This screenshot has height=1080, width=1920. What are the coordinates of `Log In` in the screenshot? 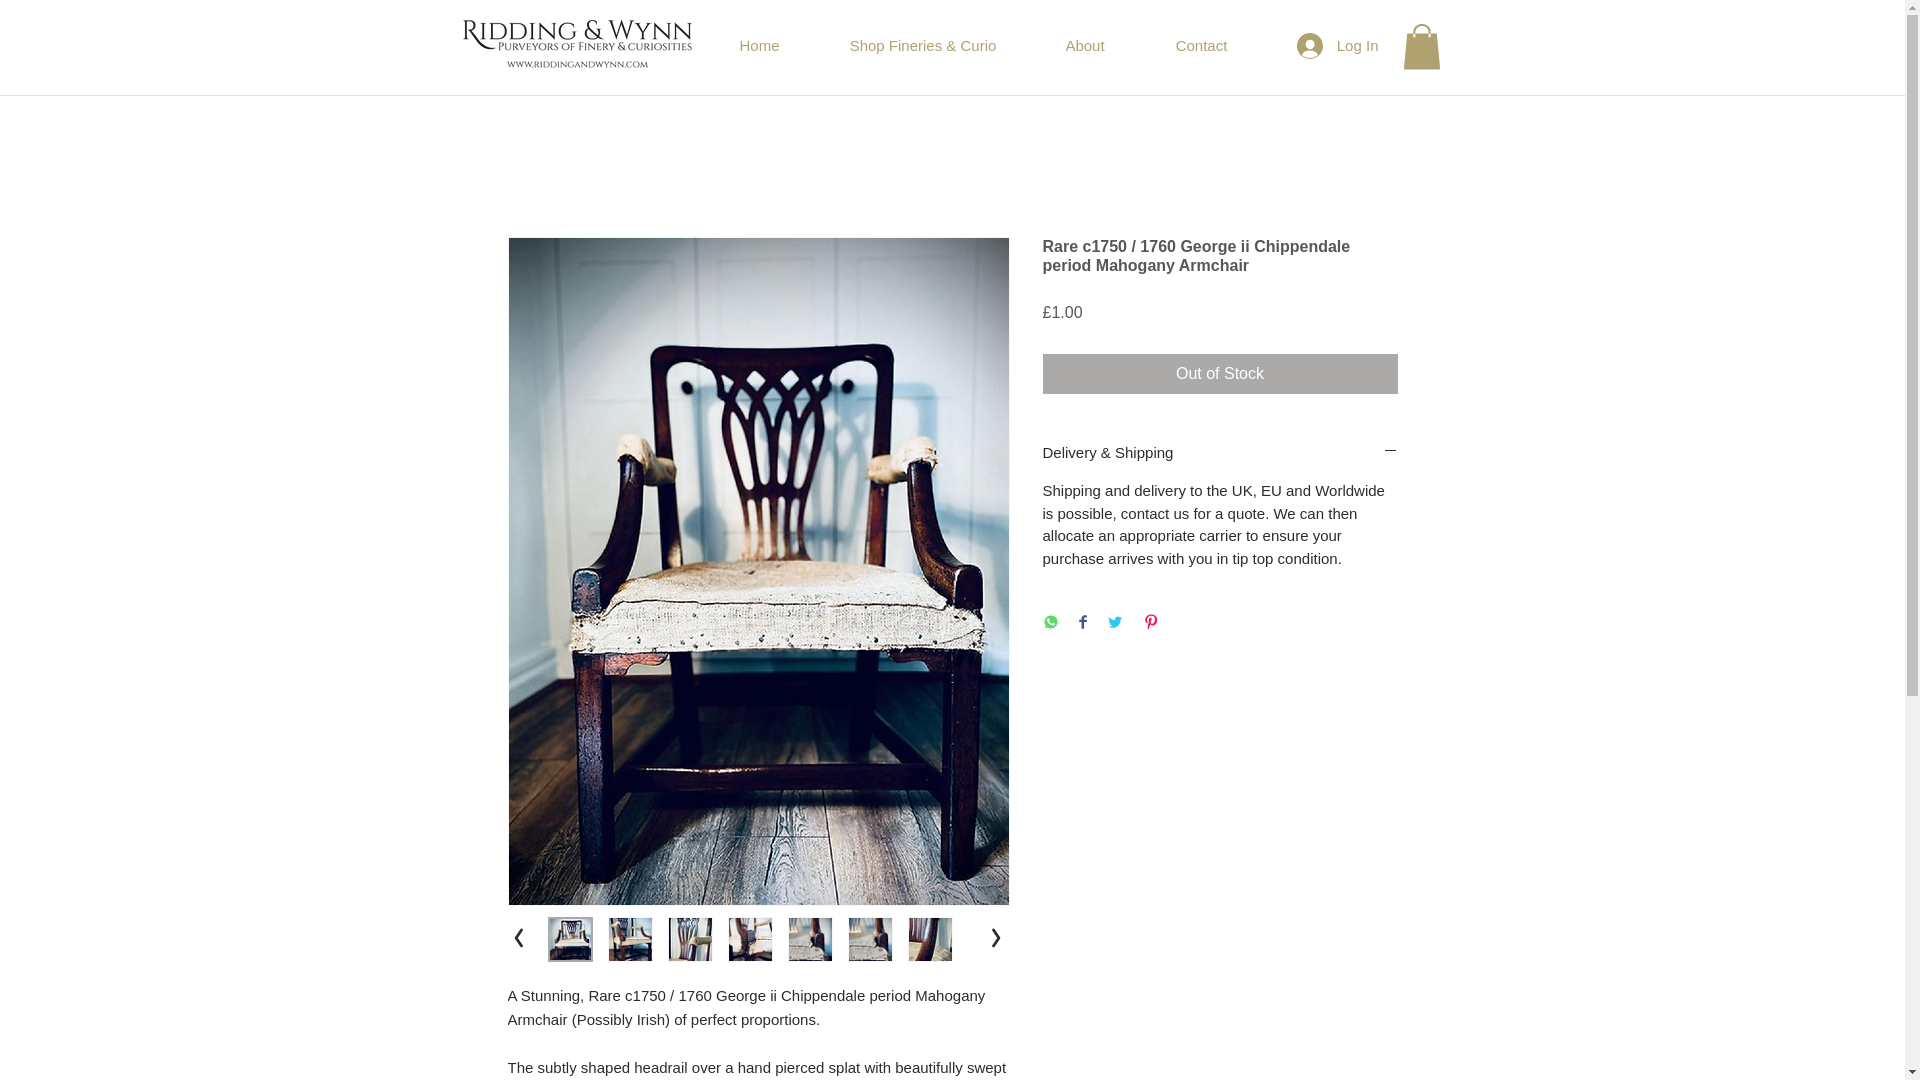 It's located at (1338, 44).